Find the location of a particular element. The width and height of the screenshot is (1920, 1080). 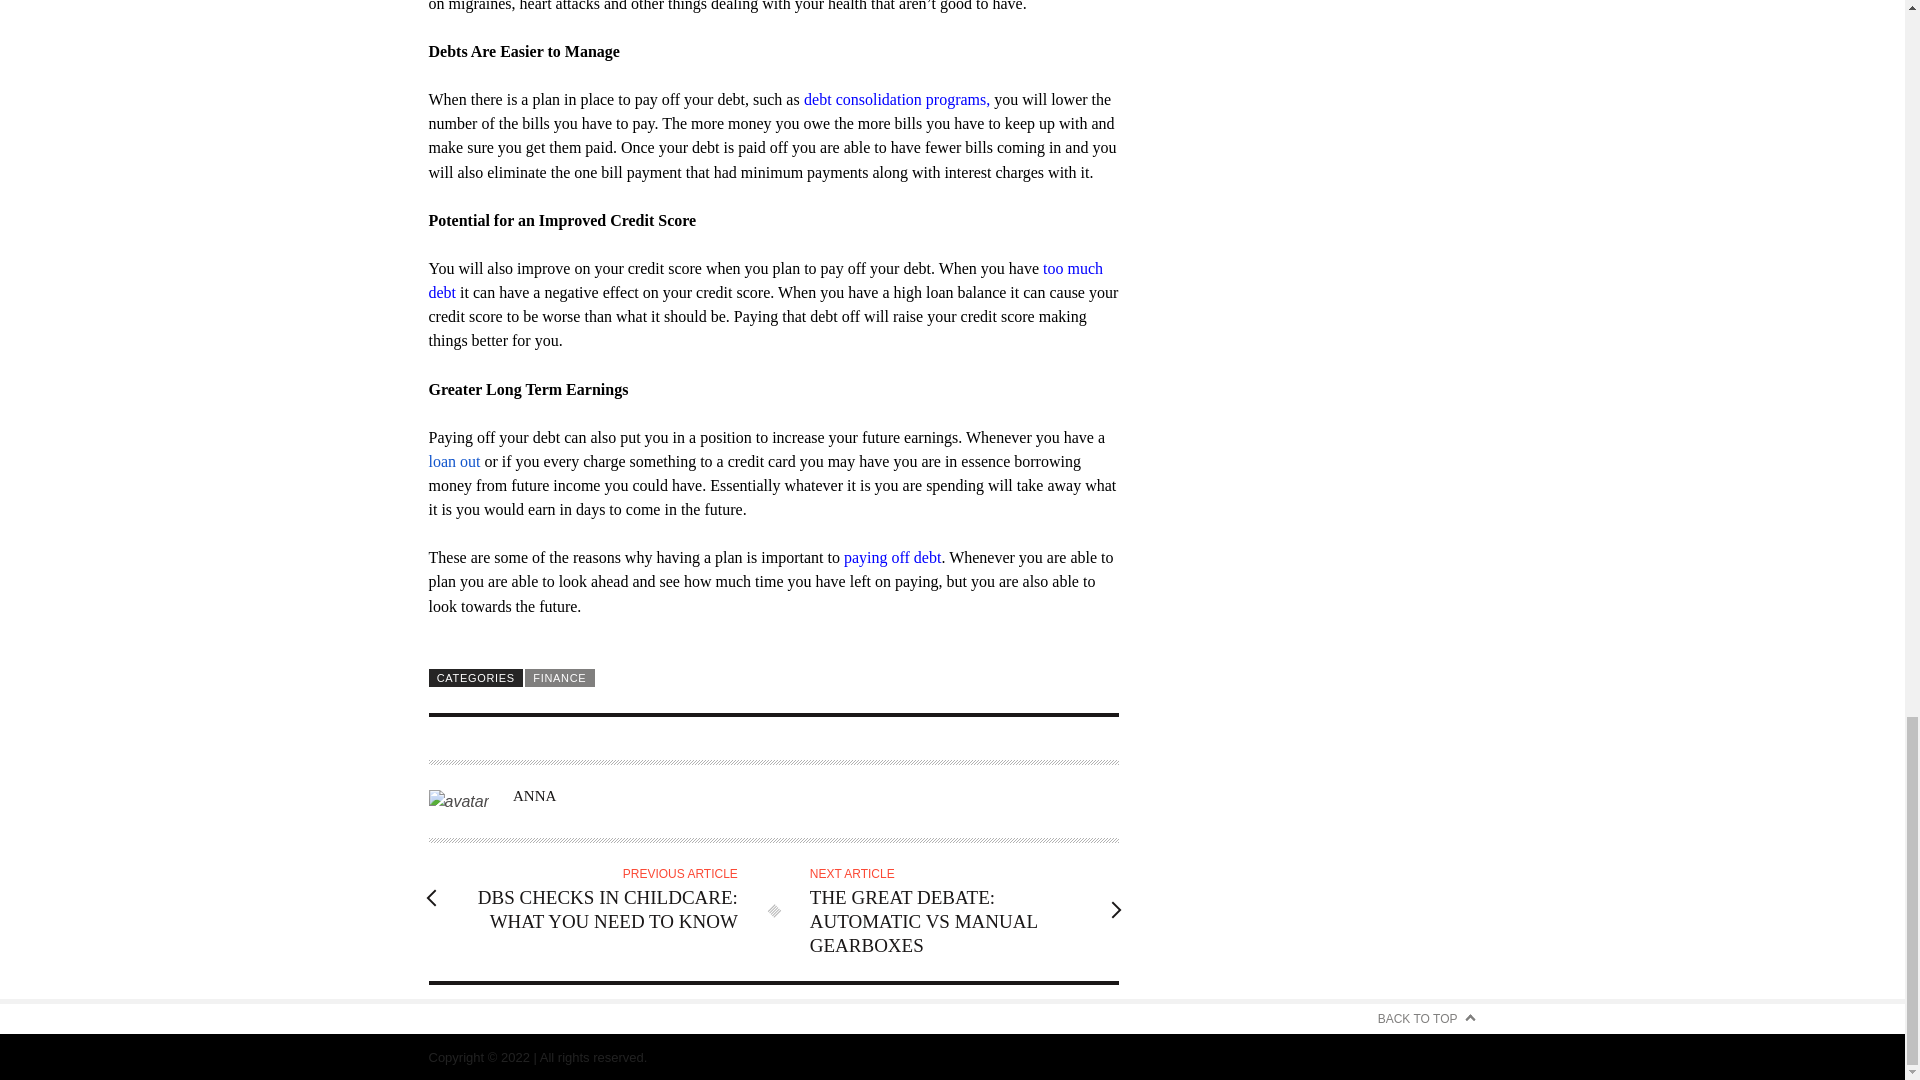

ANNA is located at coordinates (534, 796).